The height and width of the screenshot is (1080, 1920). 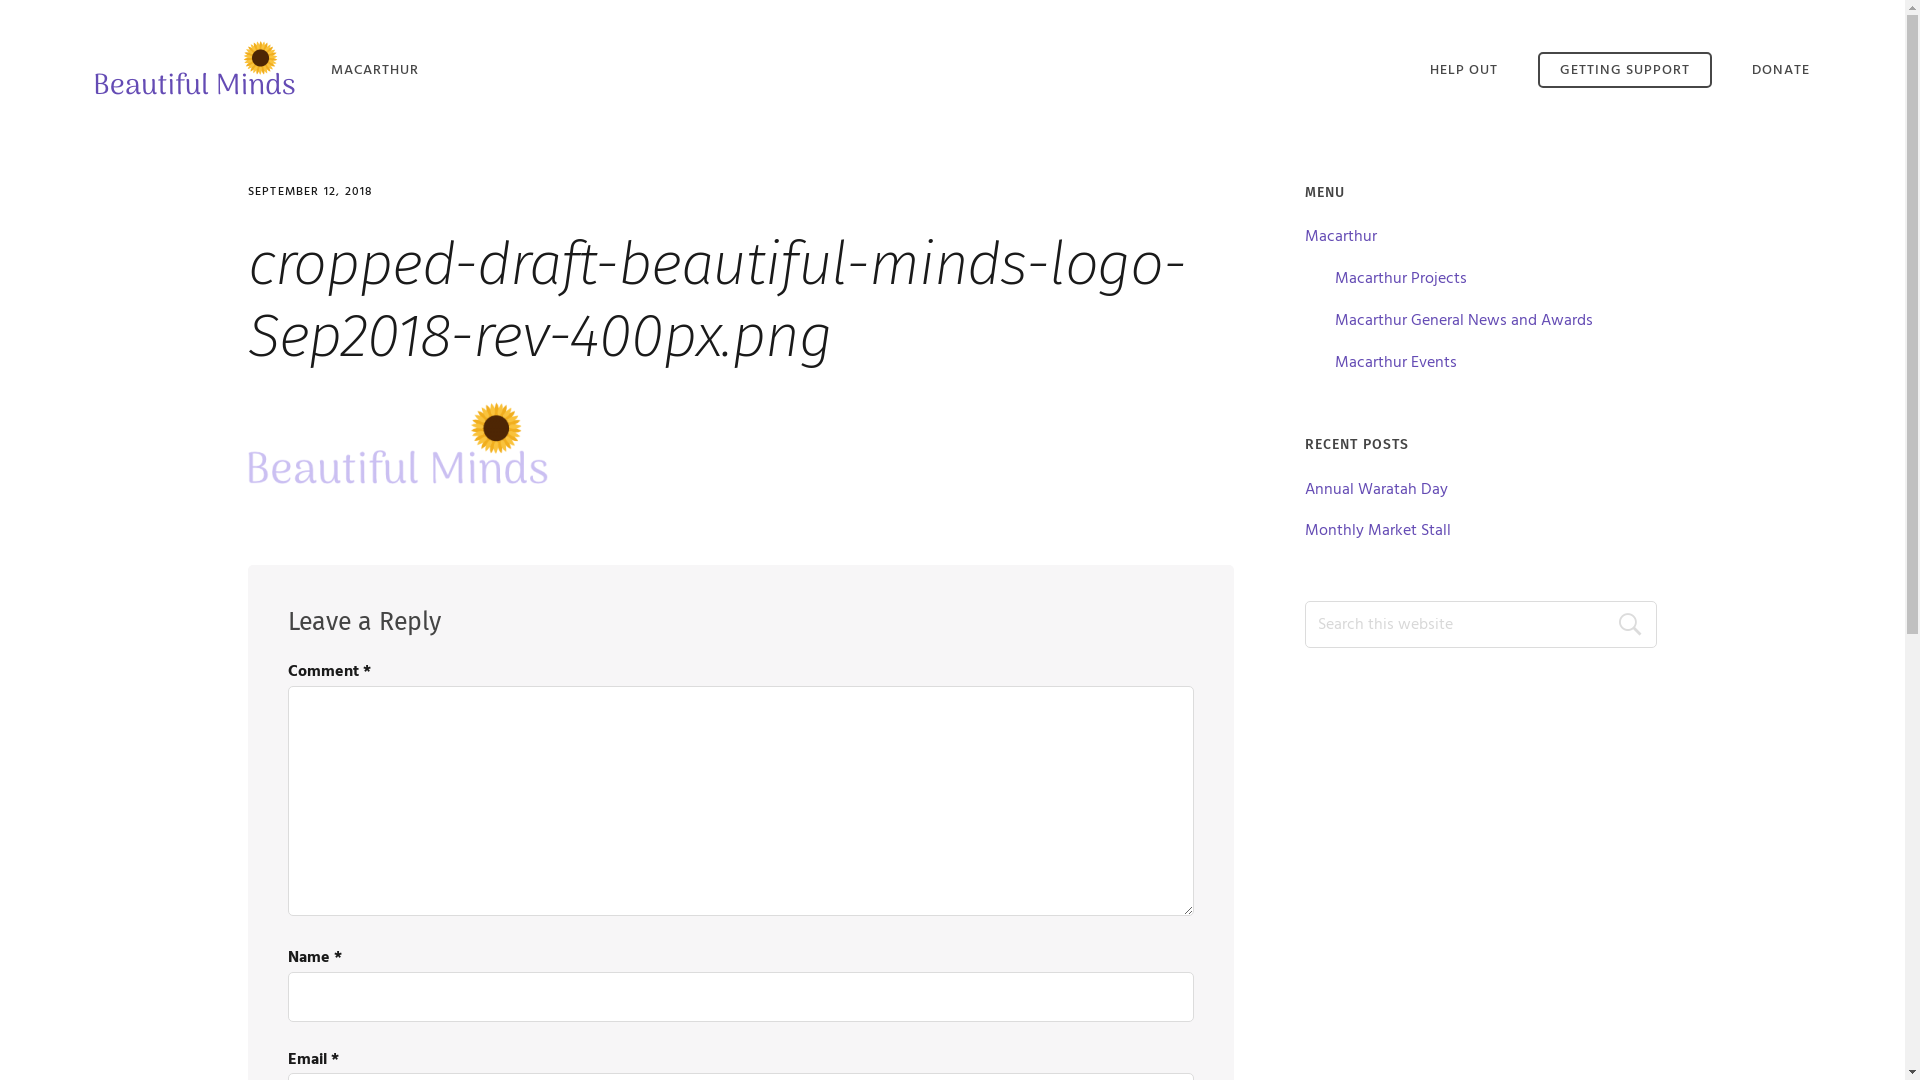 I want to click on Skip to primary navigation, so click(x=0, y=0).